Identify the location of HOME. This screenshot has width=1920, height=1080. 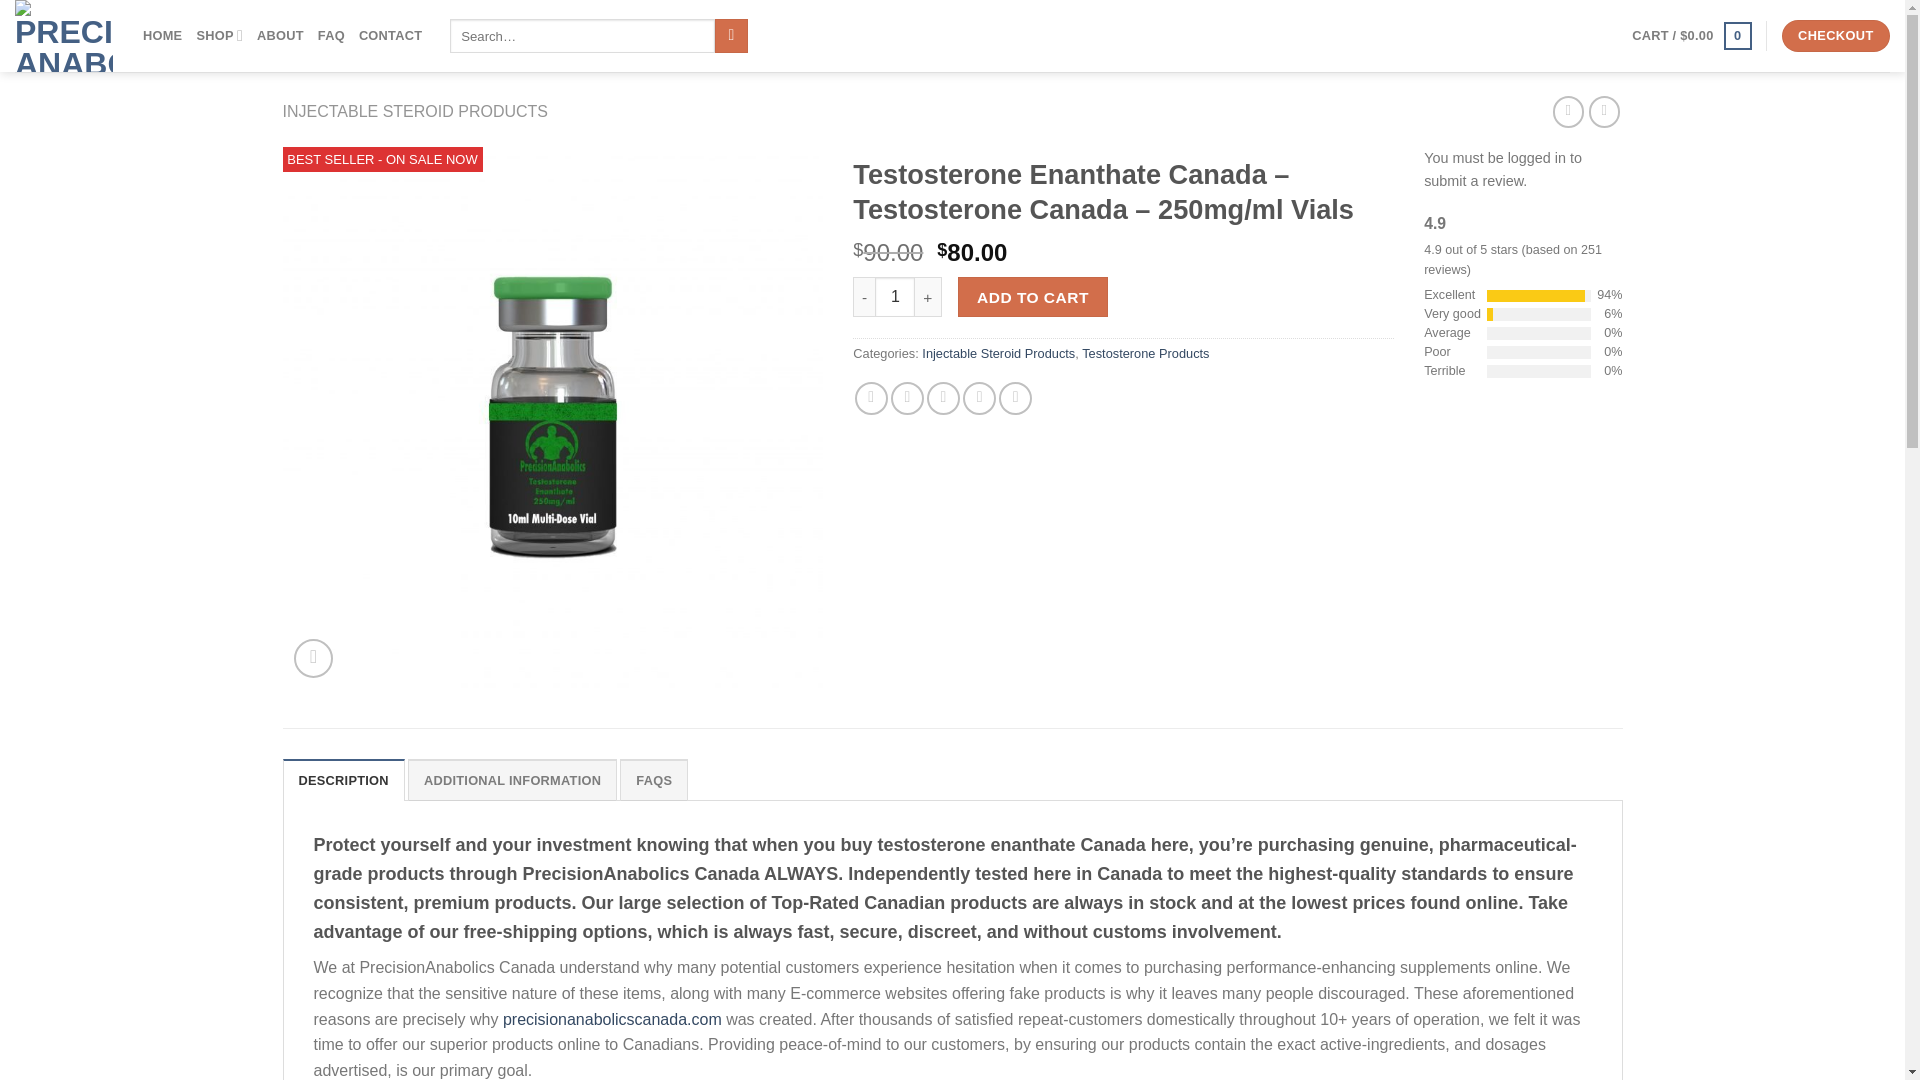
(162, 36).